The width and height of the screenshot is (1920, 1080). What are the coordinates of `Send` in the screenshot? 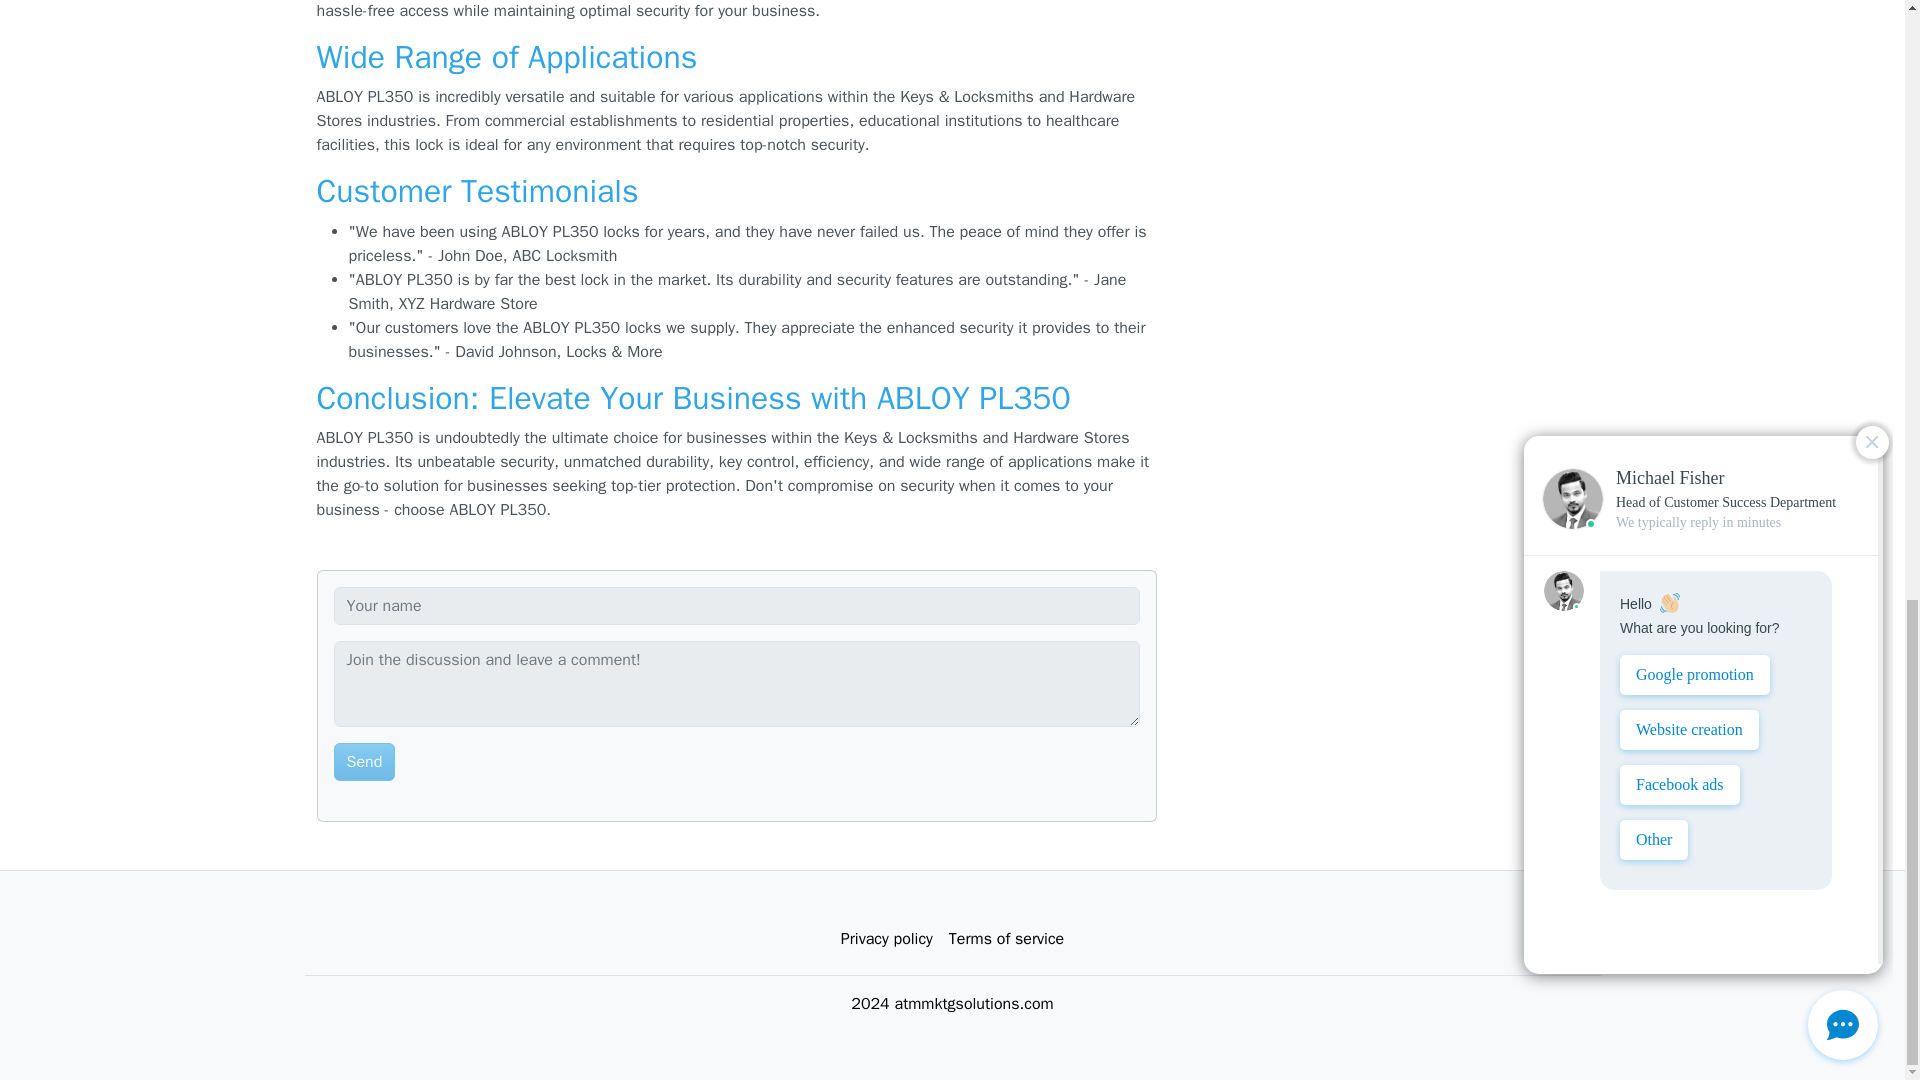 It's located at (364, 762).